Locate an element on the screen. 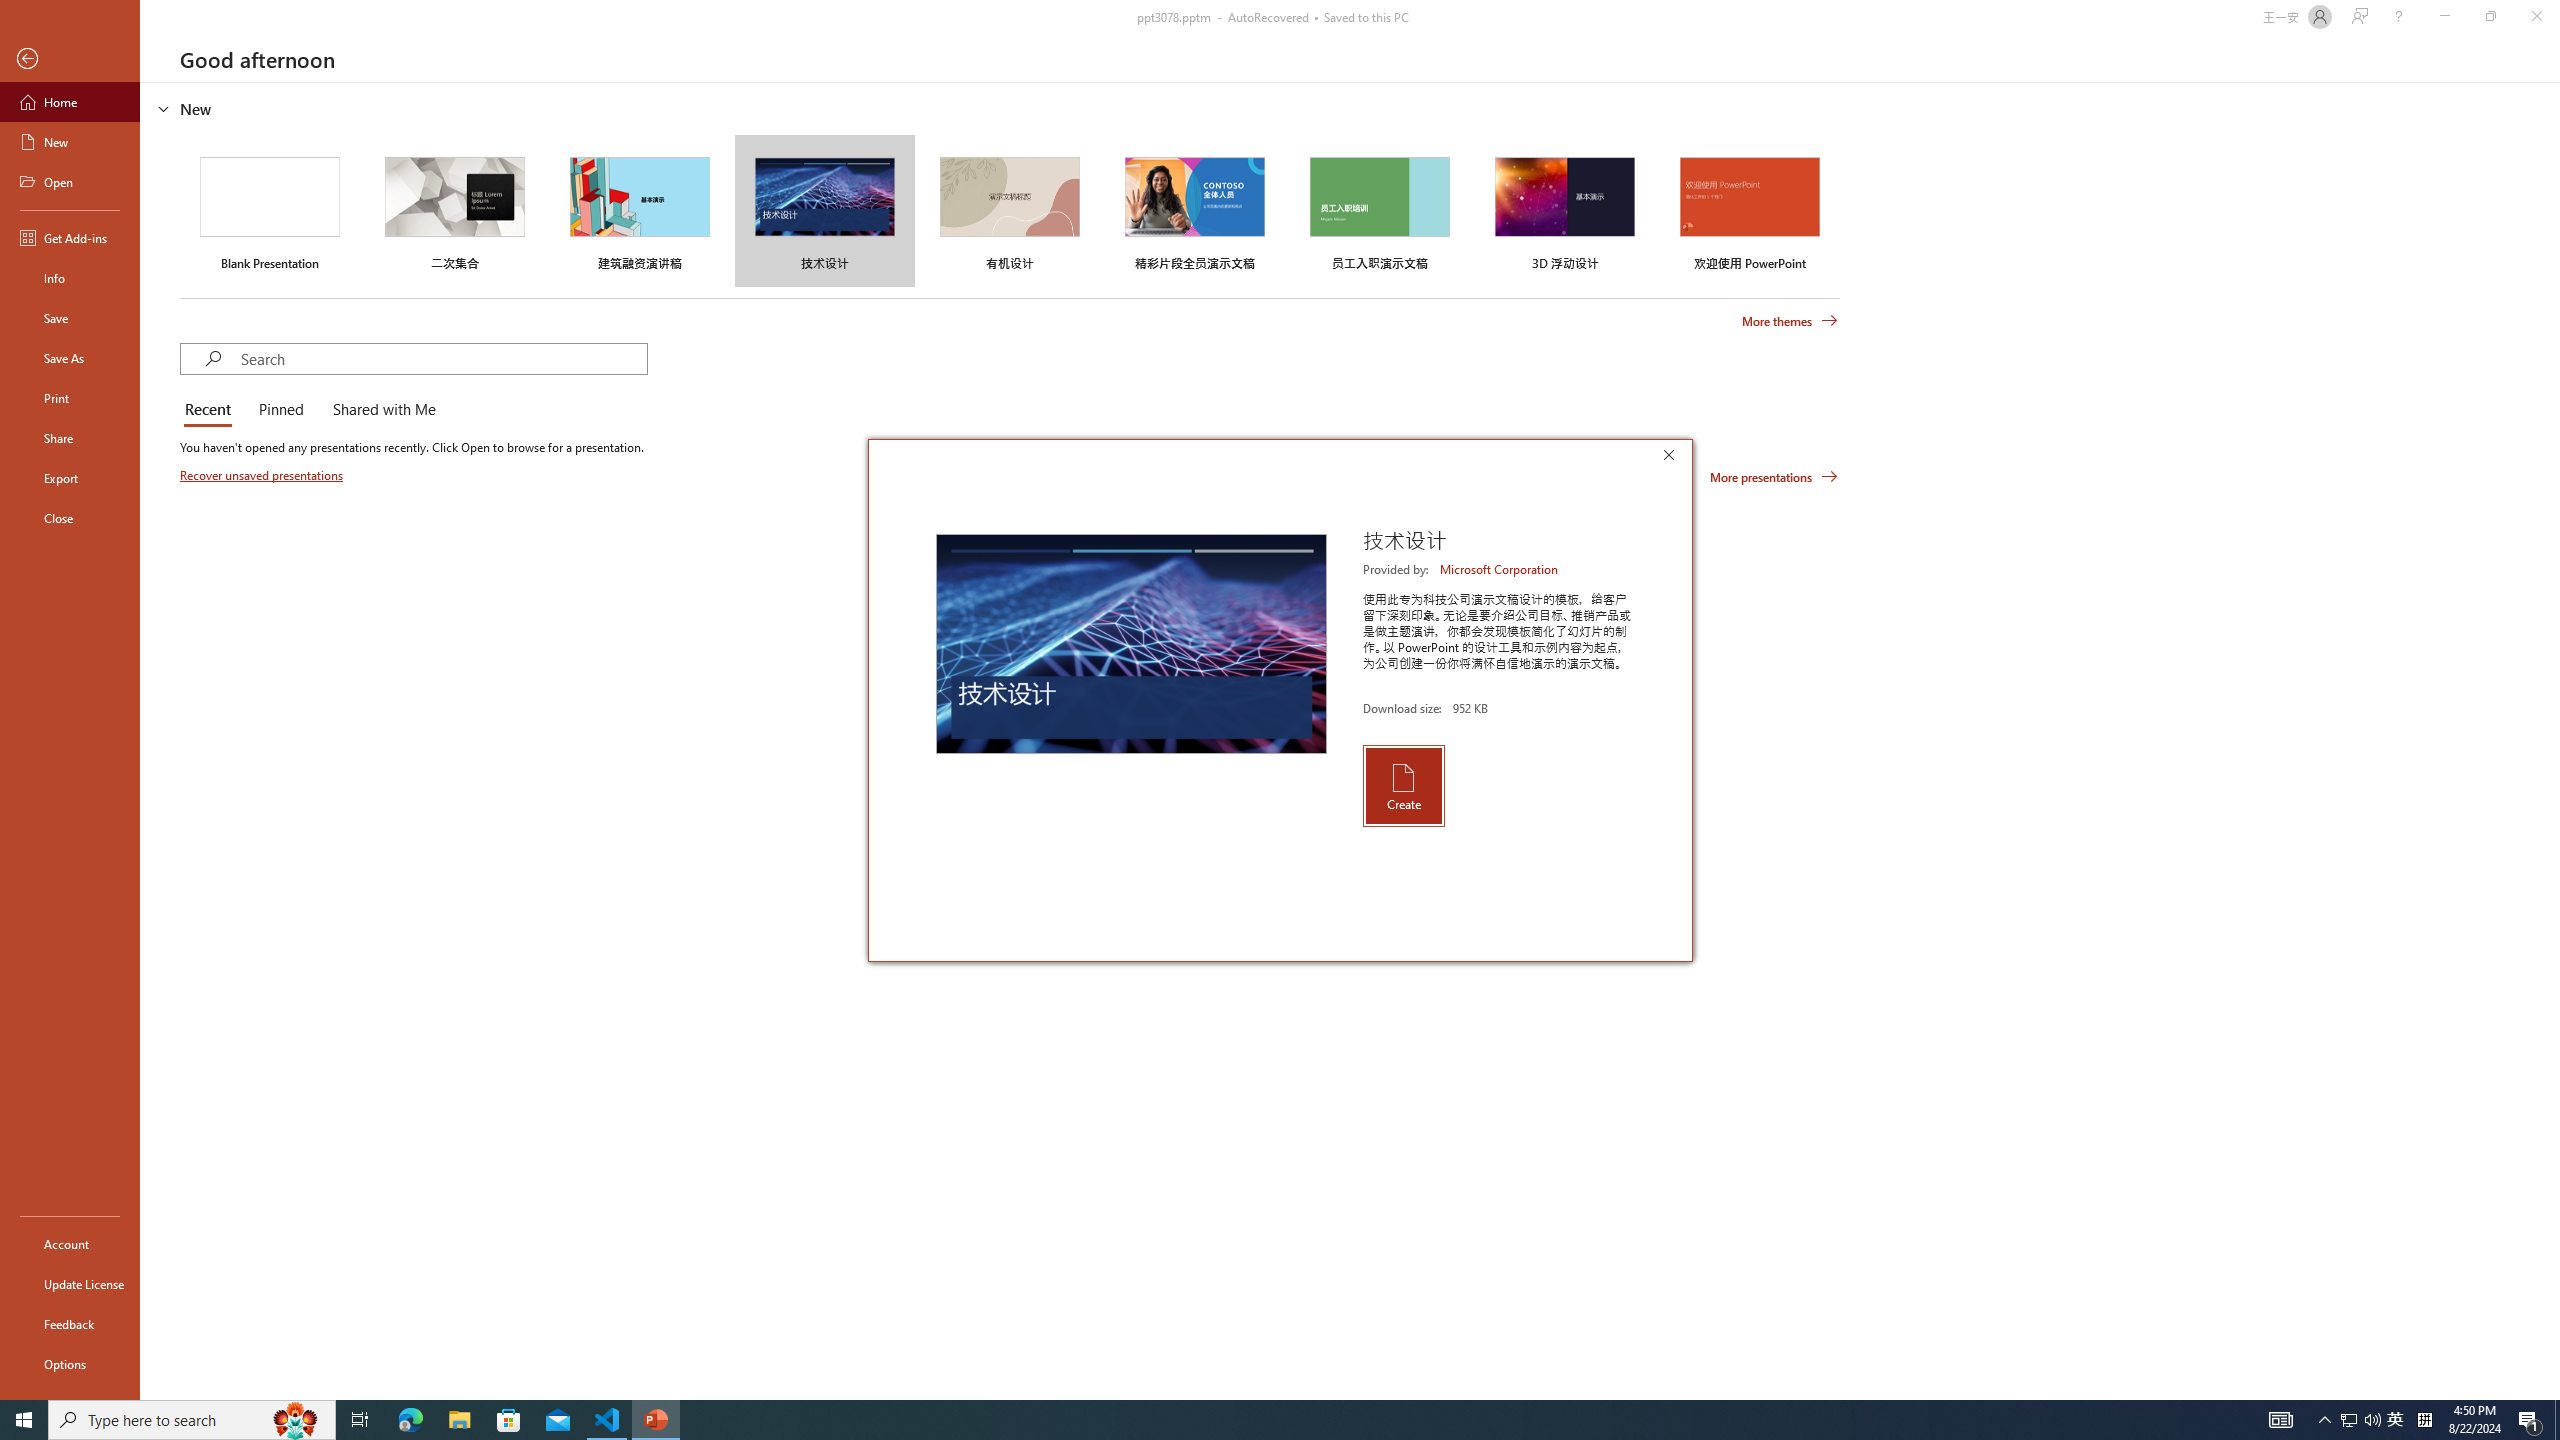 The height and width of the screenshot is (1440, 2560). Feedback is located at coordinates (70, 1324).